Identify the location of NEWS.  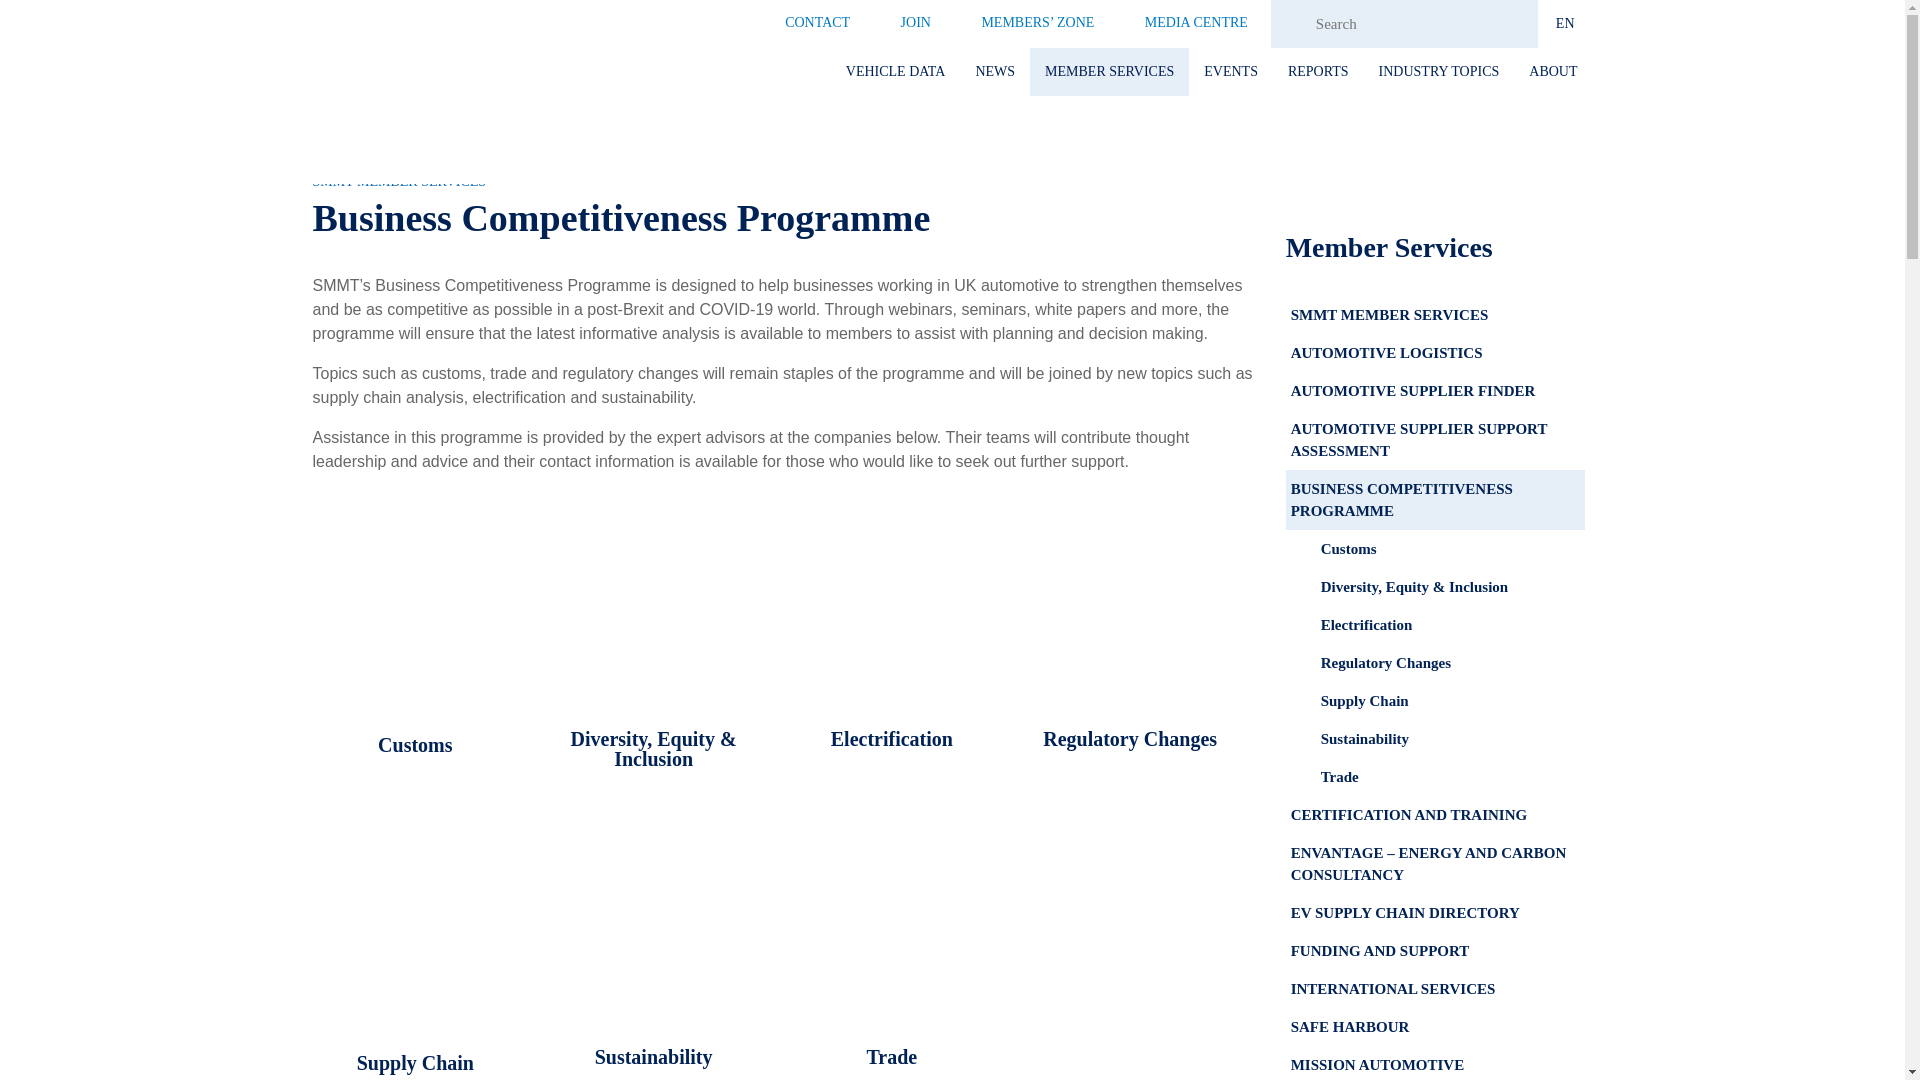
(994, 72).